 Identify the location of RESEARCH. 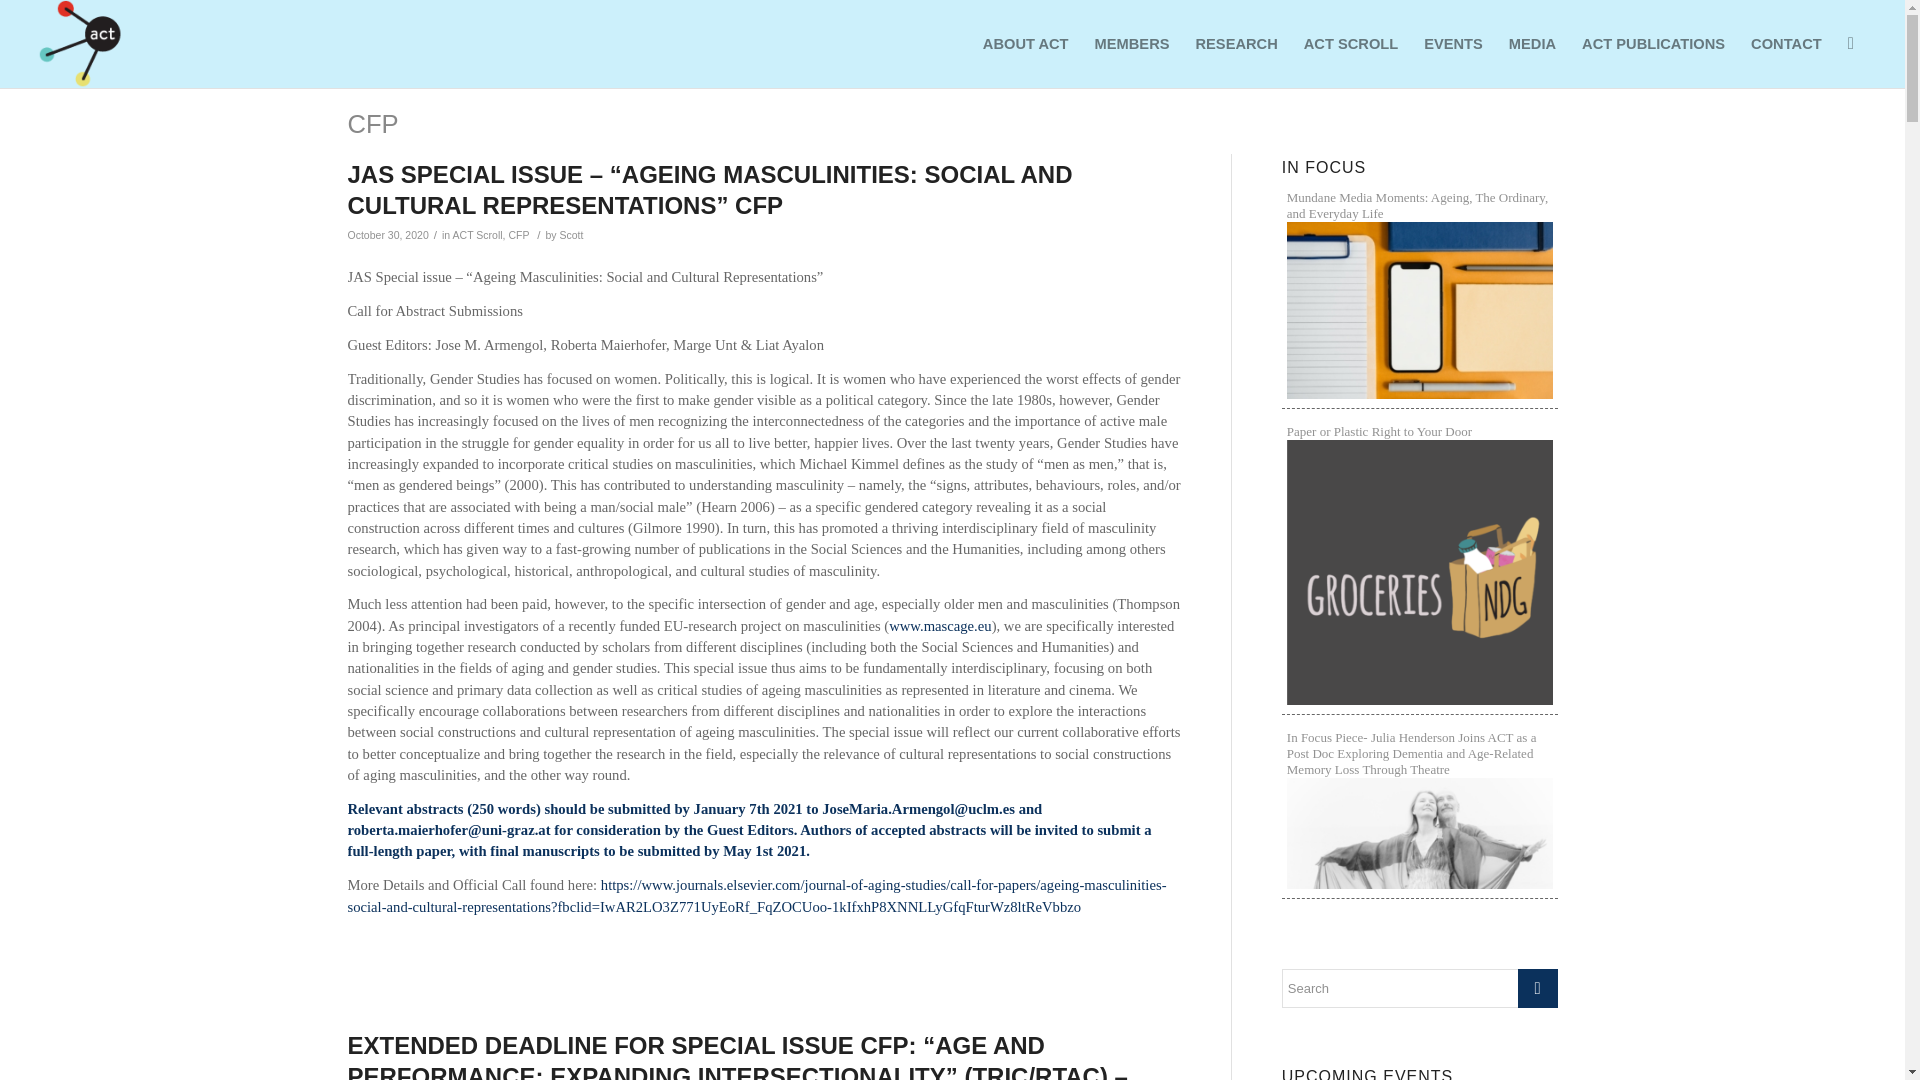
(1236, 44).